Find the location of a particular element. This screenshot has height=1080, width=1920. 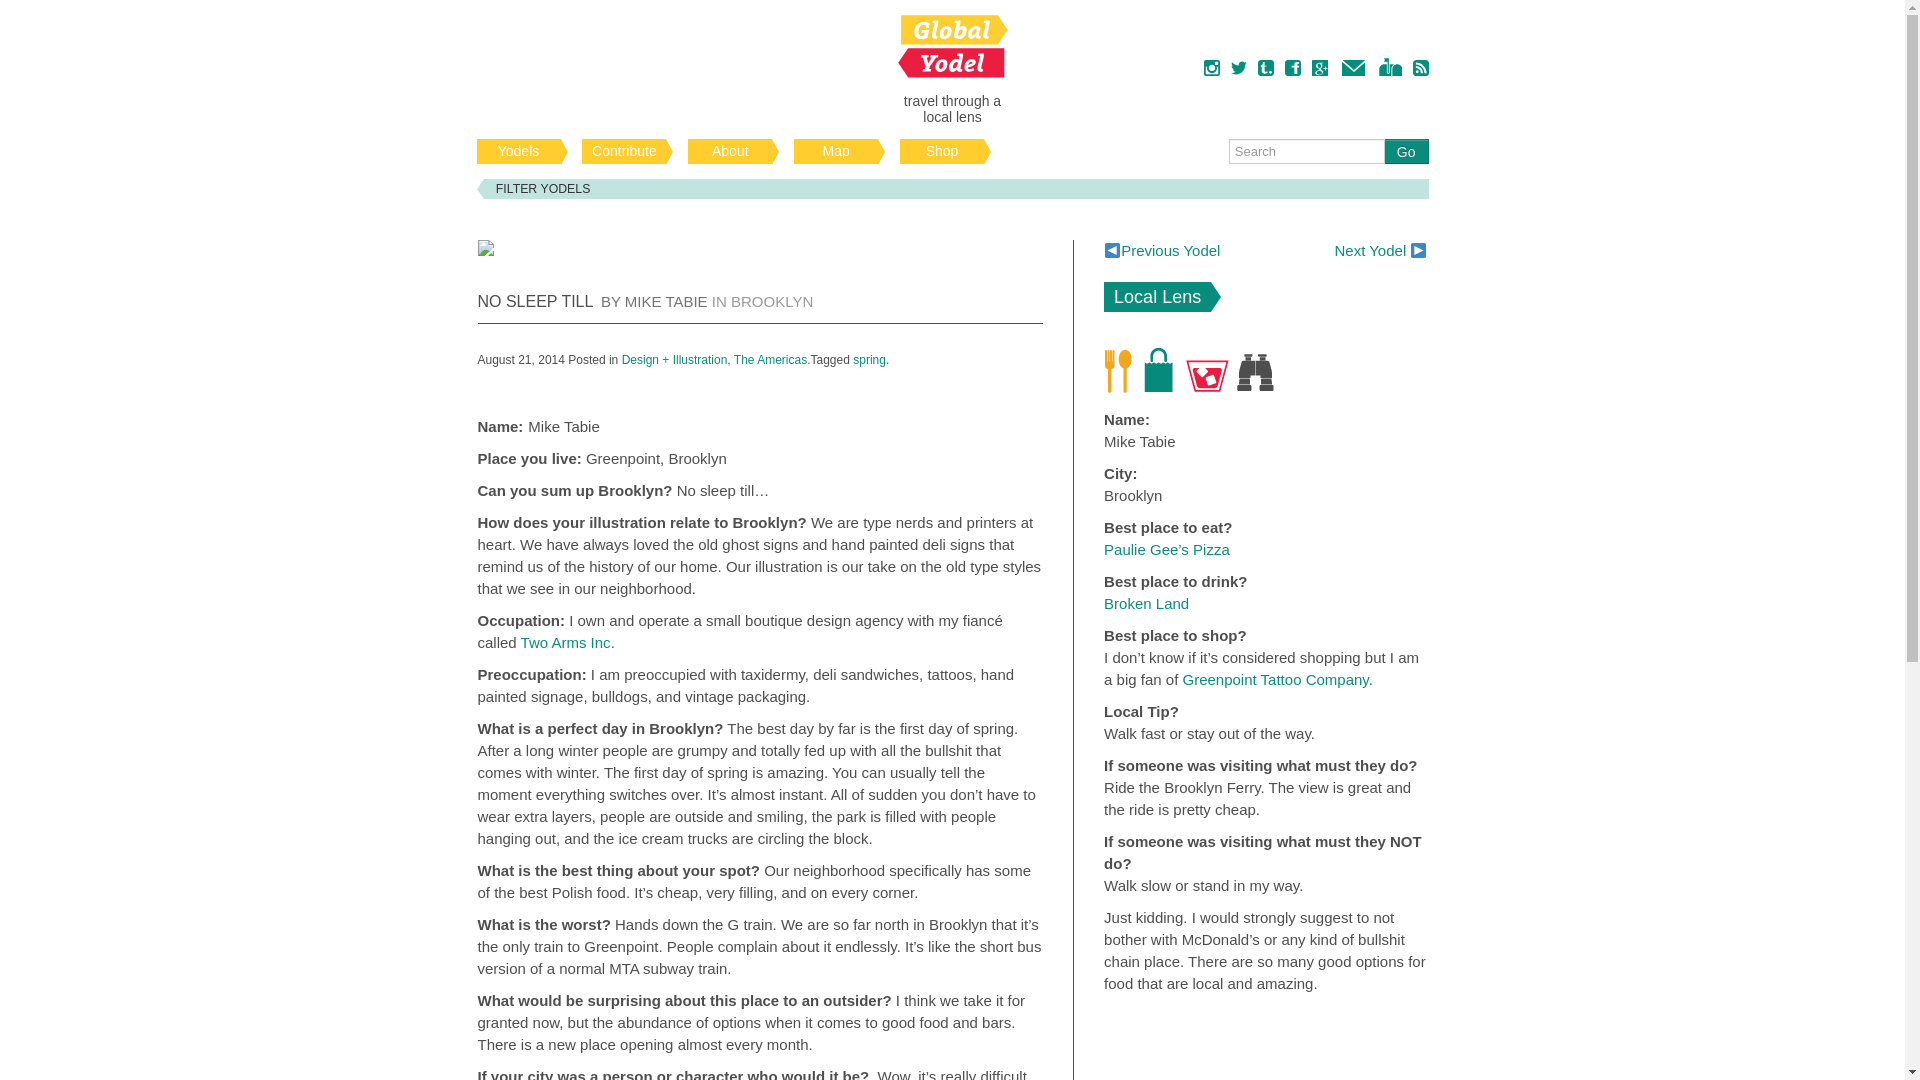

Yodels is located at coordinates (518, 152).